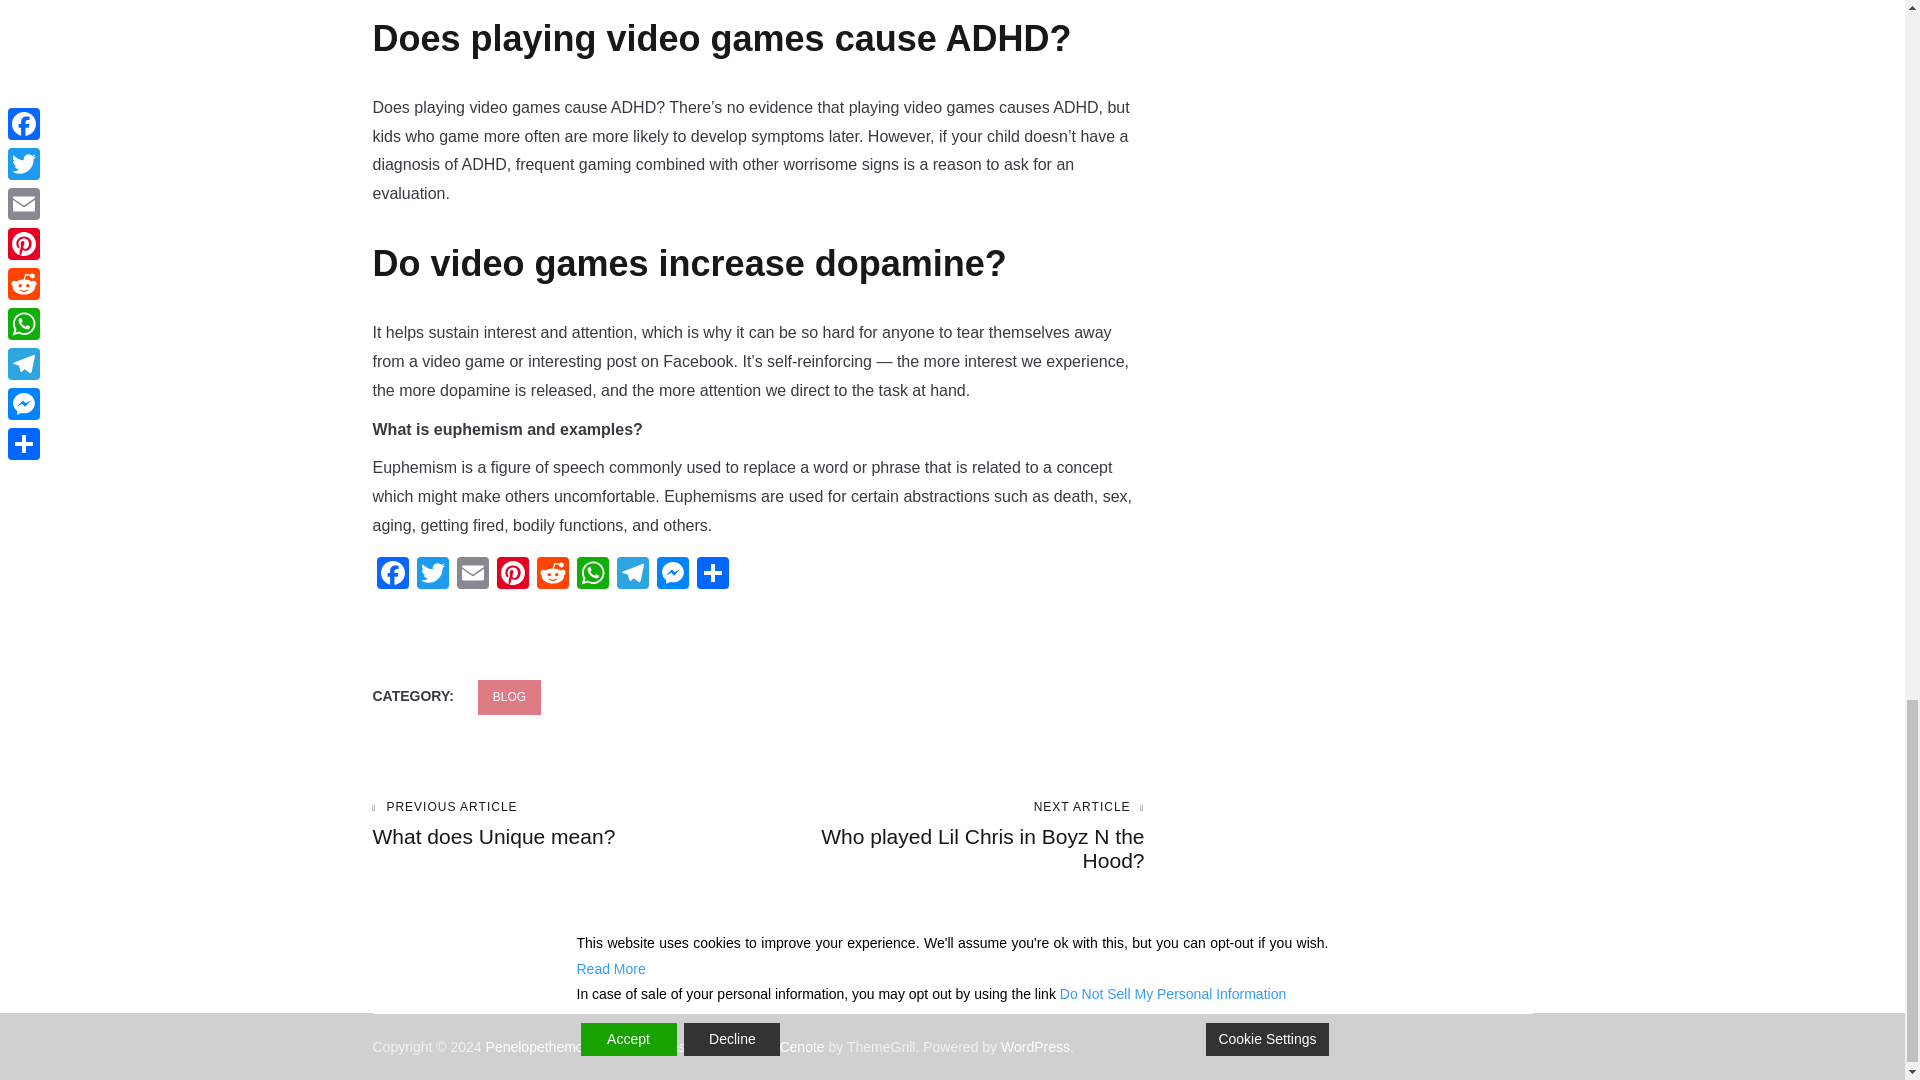 This screenshot has height=1080, width=1920. Describe the element at coordinates (632, 576) in the screenshot. I see `Telegram` at that location.